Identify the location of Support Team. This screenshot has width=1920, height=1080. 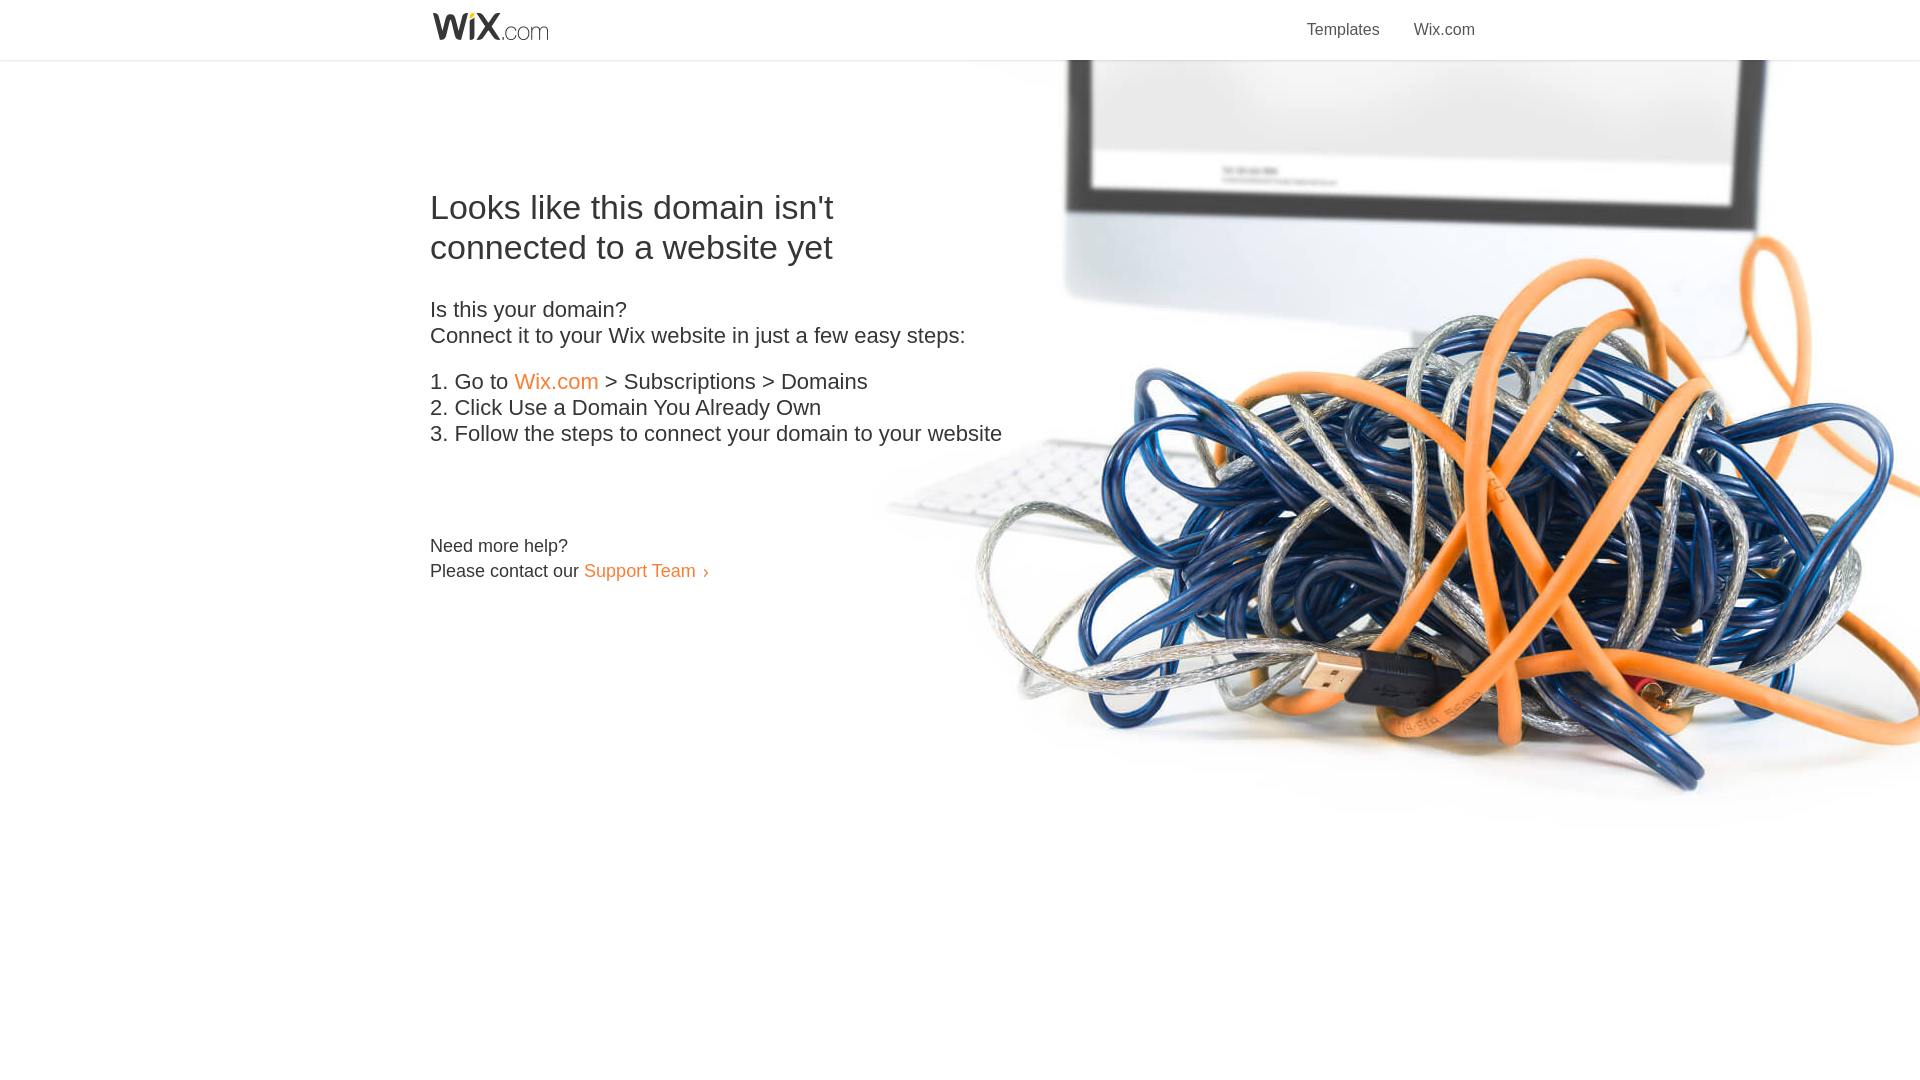
(639, 570).